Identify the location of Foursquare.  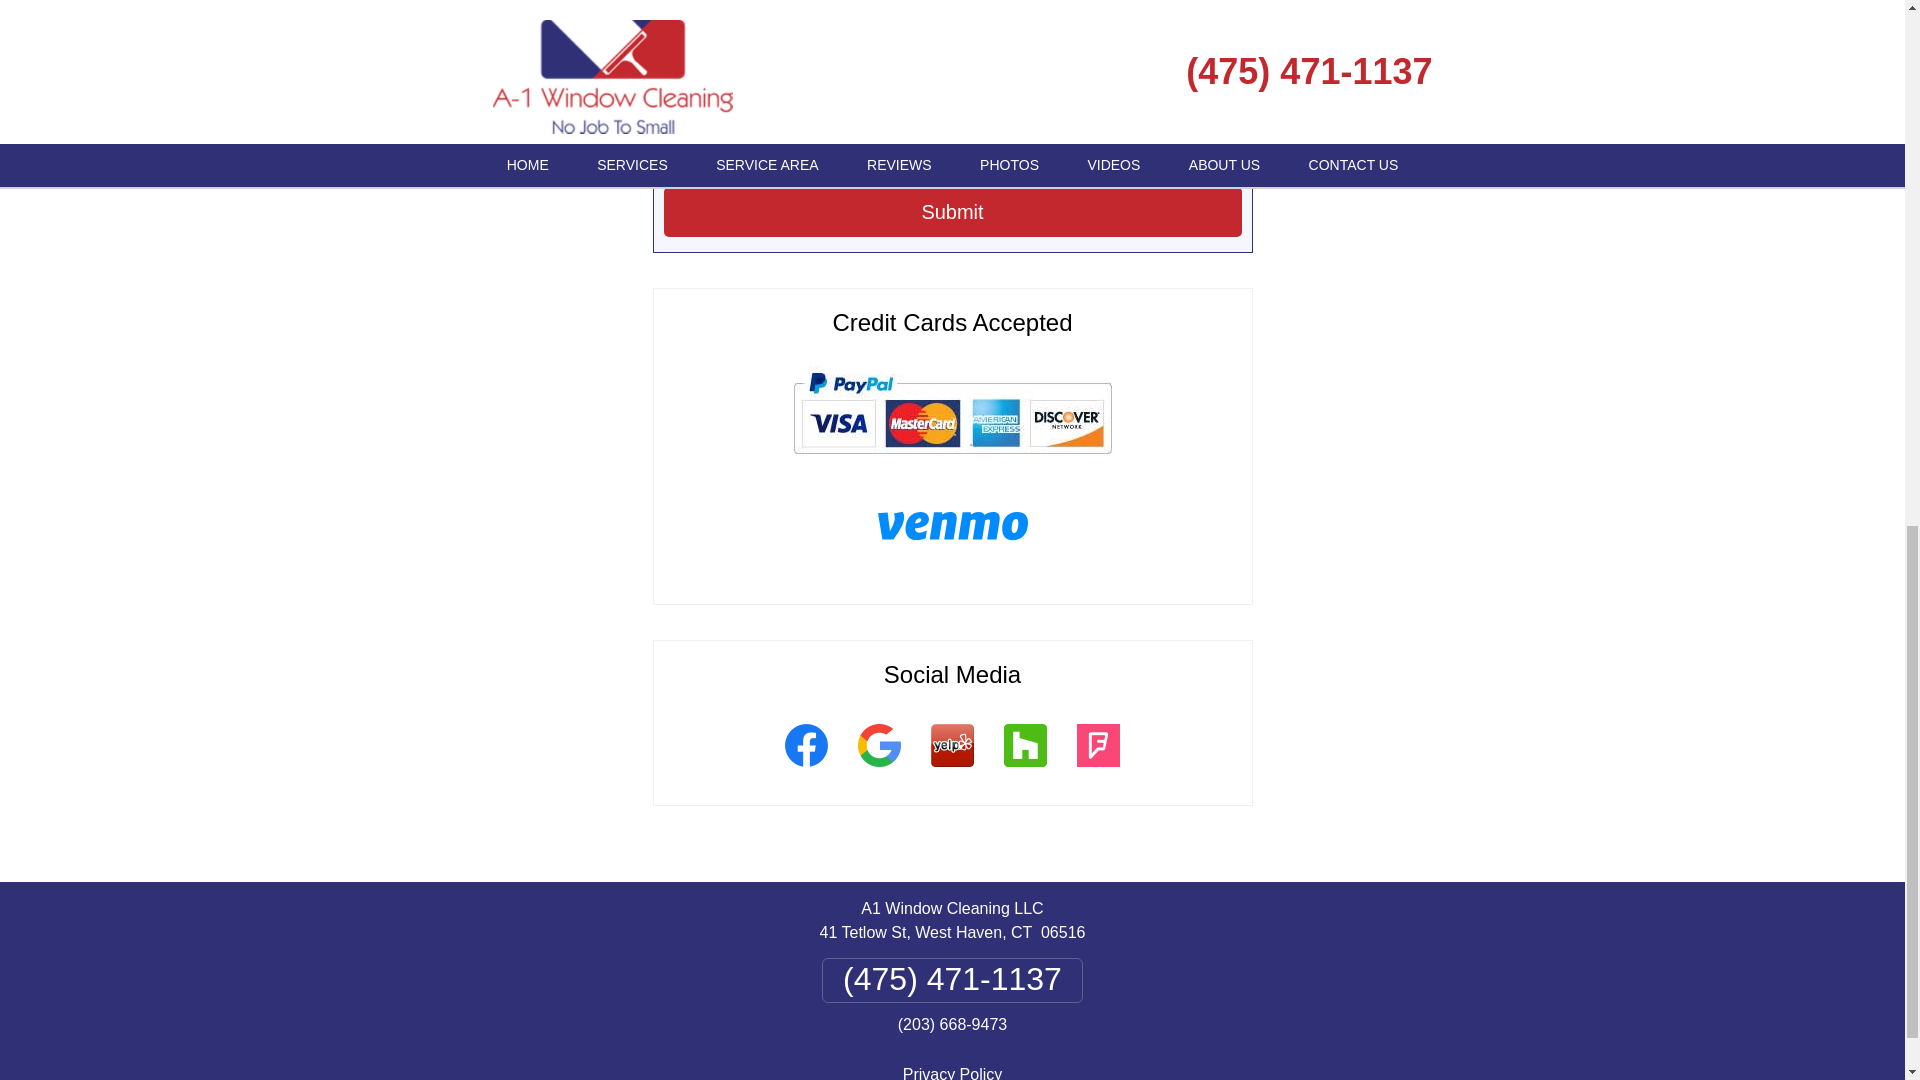
(1098, 770).